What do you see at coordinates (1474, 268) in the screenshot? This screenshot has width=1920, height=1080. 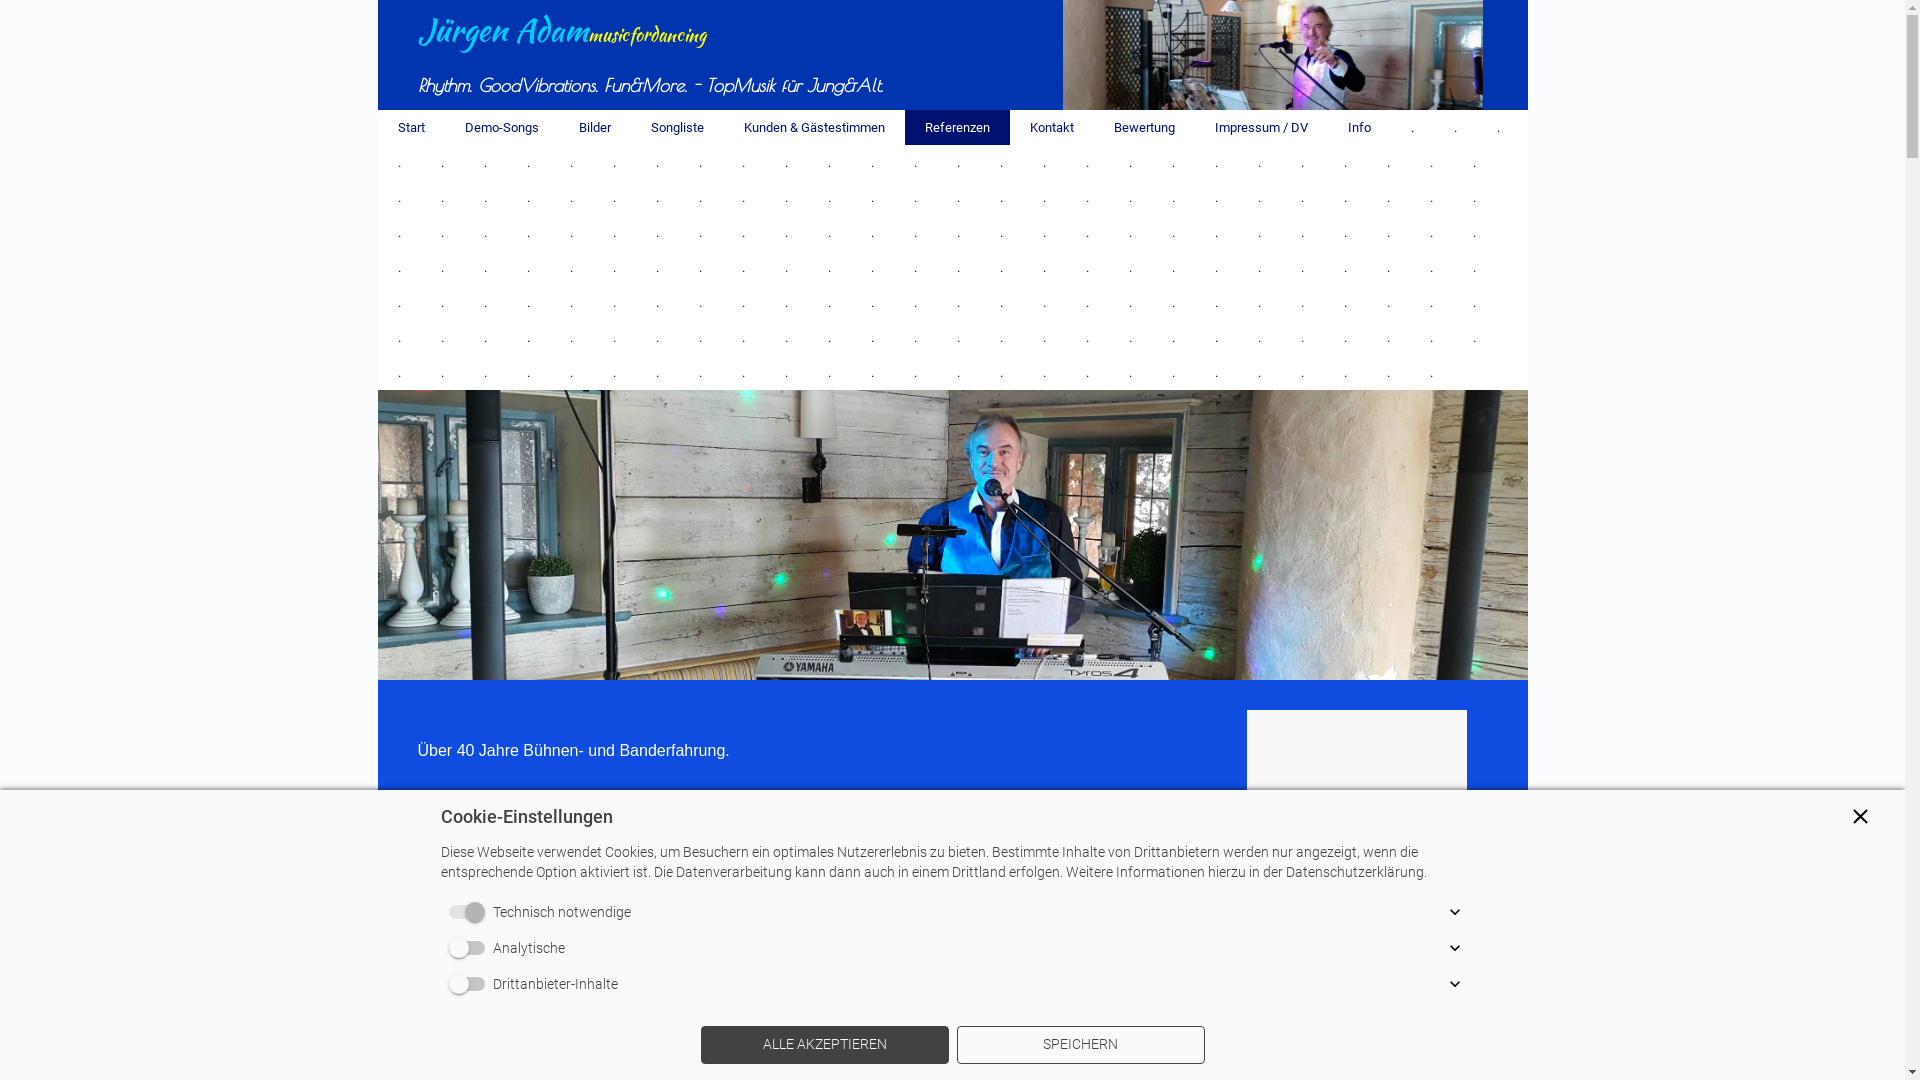 I see `.` at bounding box center [1474, 268].